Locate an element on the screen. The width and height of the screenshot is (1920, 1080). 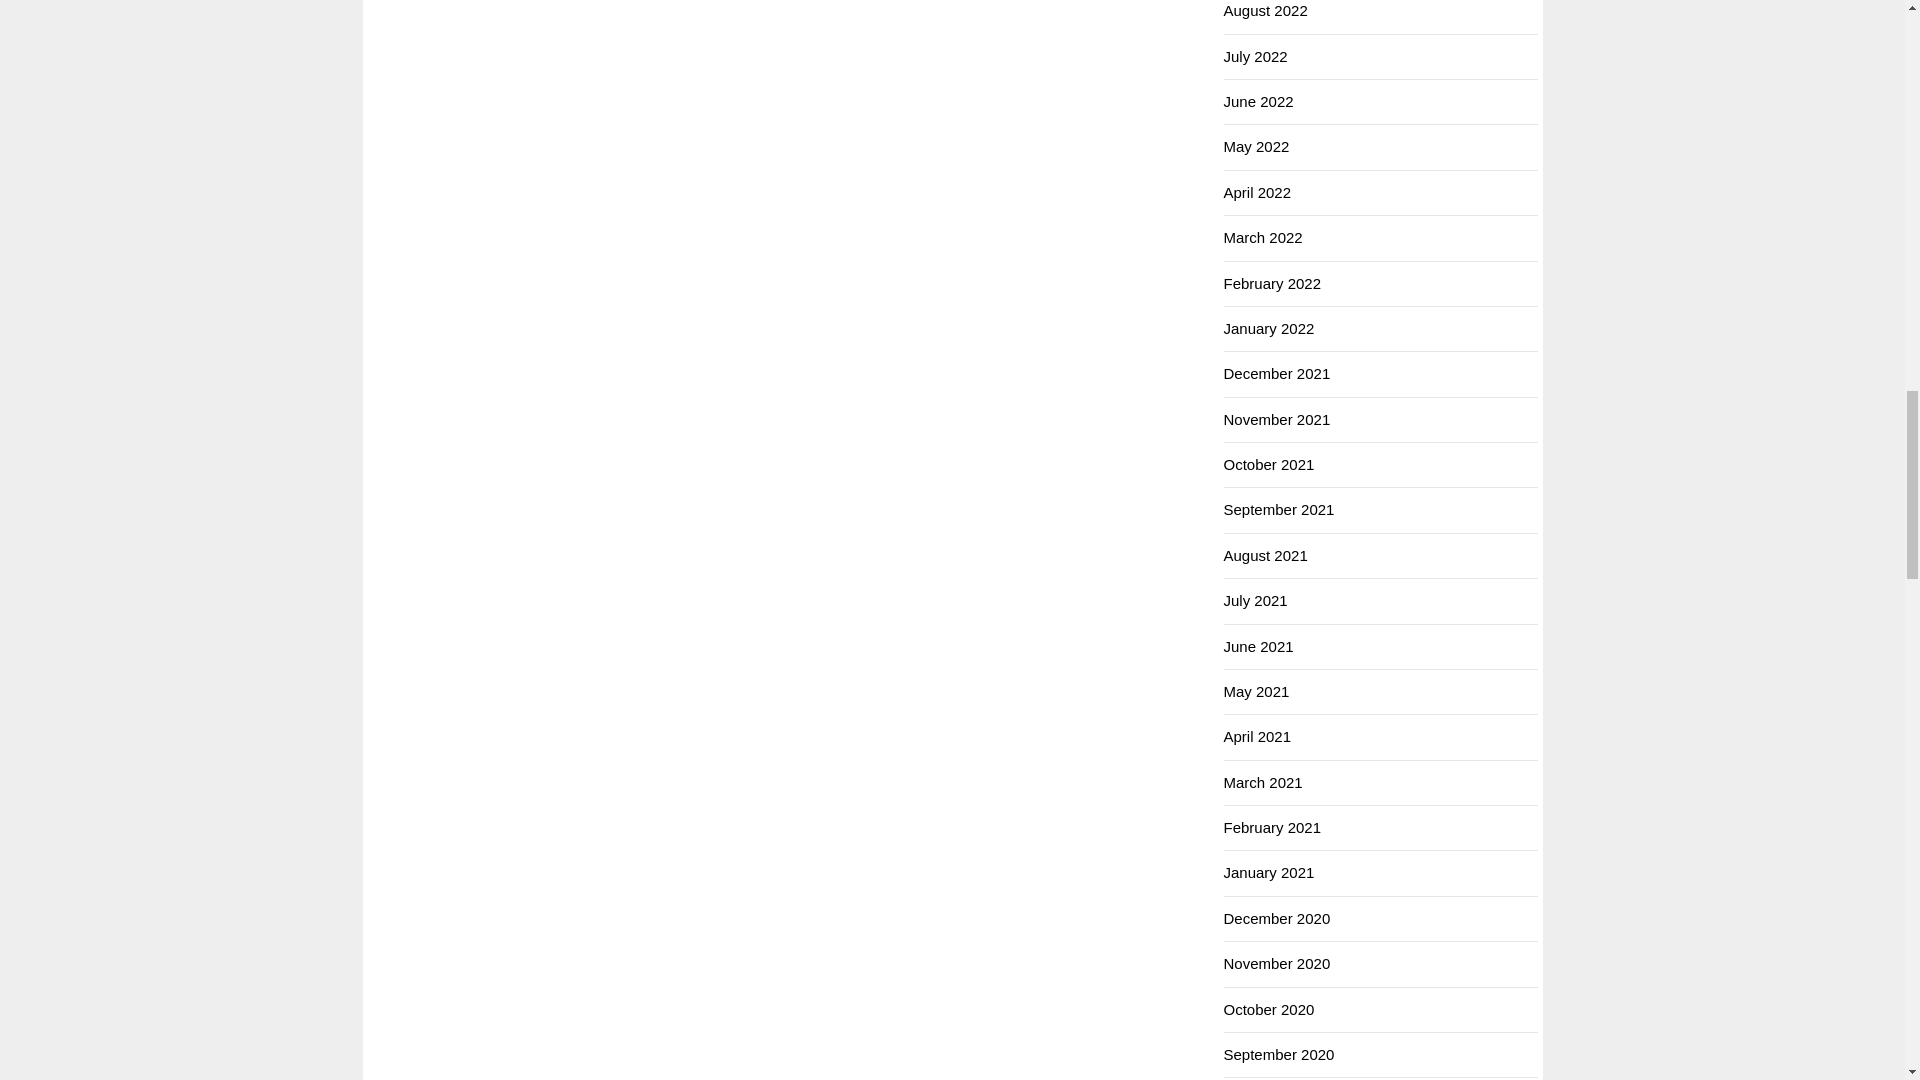
July 2022 is located at coordinates (1256, 56).